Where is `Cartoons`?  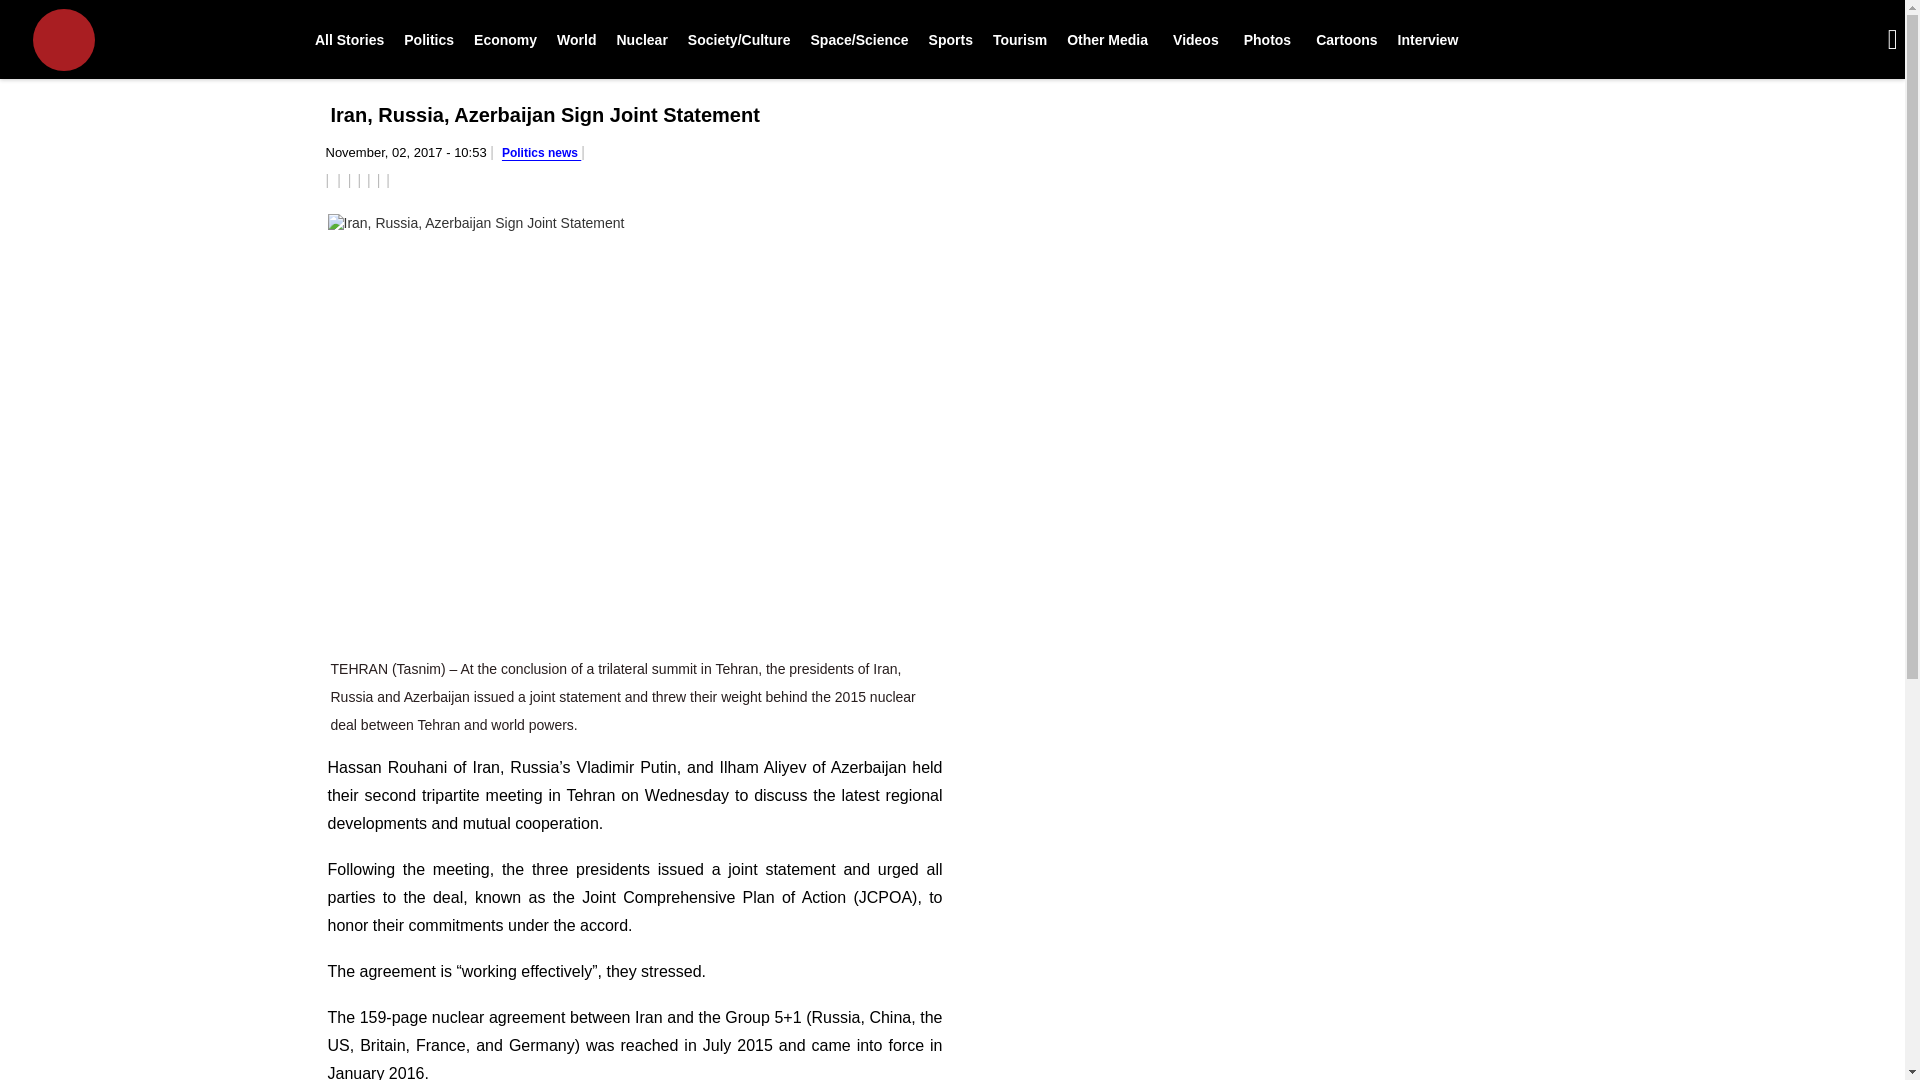 Cartoons is located at coordinates (1344, 40).